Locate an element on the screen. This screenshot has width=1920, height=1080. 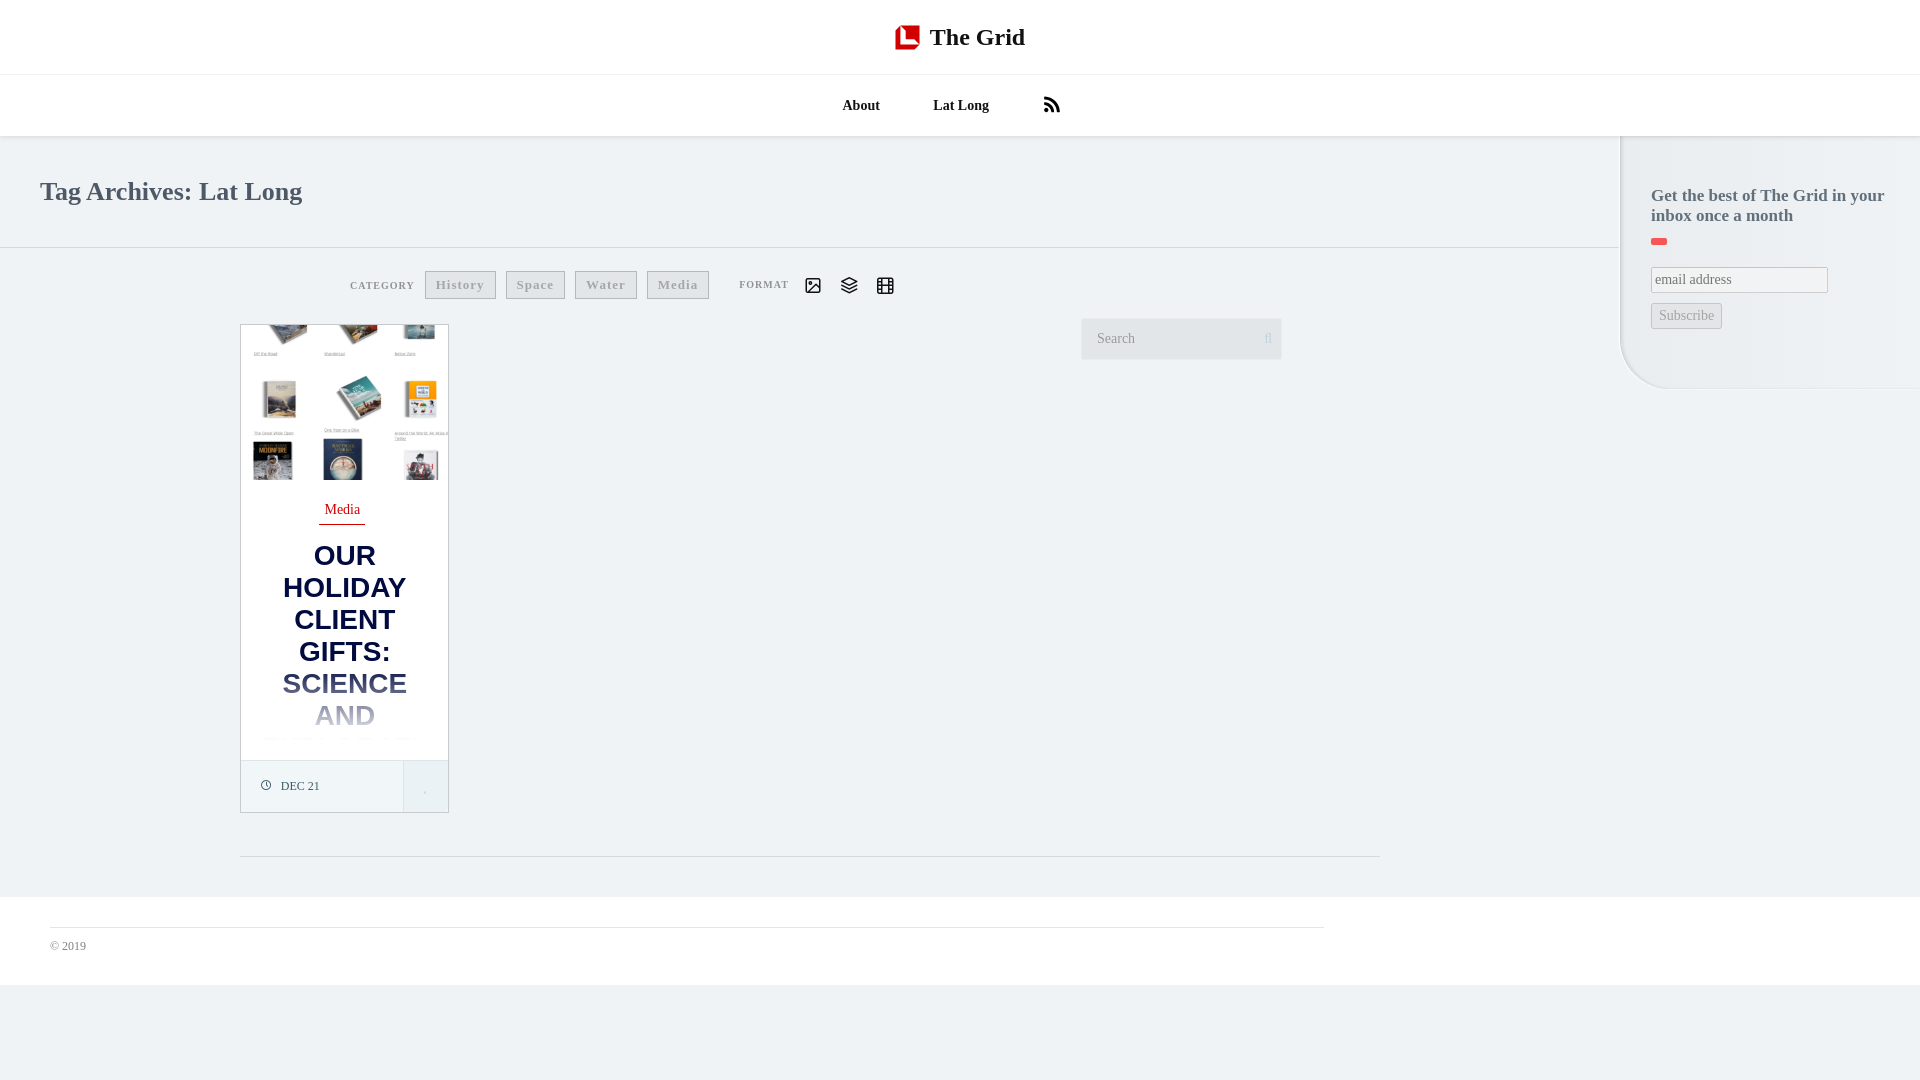
Search for: is located at coordinates (1181, 338).